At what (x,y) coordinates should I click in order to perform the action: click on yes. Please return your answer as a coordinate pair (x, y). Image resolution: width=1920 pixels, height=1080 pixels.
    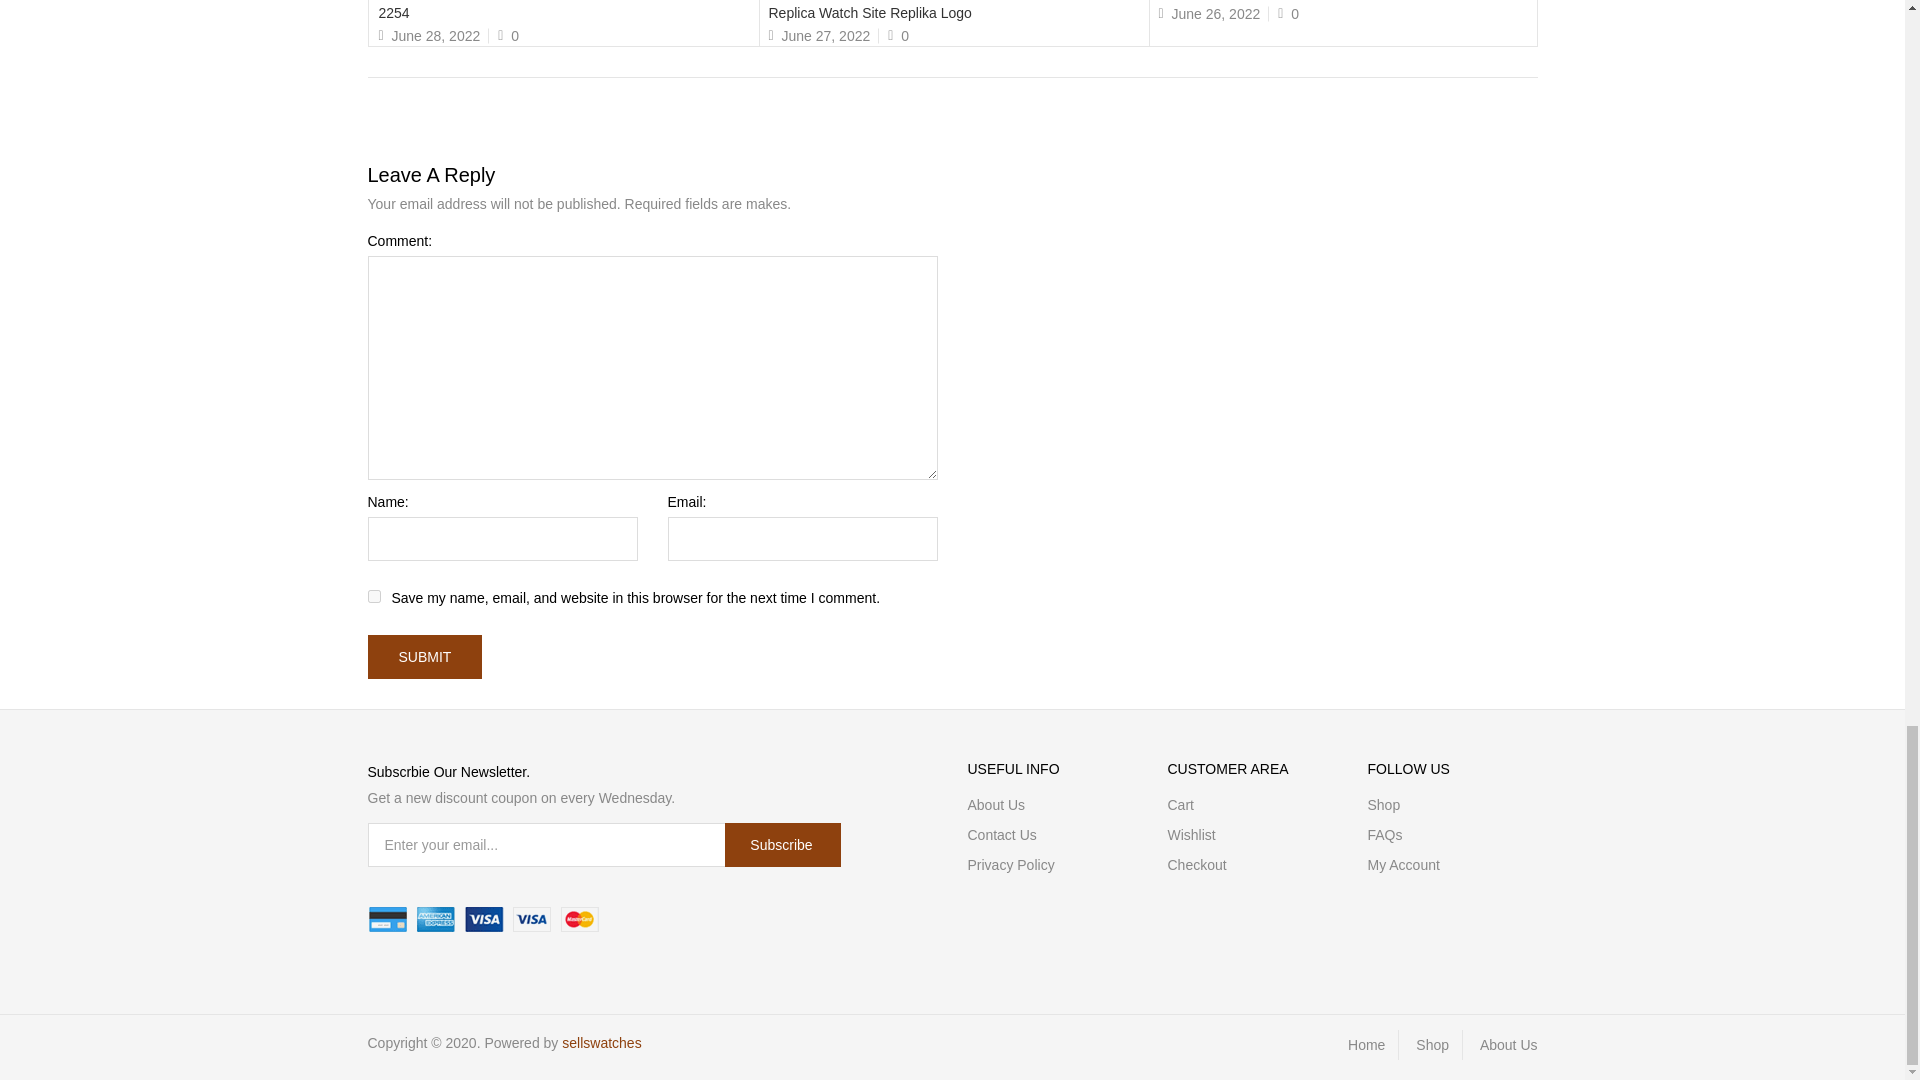
    Looking at the image, I should click on (374, 596).